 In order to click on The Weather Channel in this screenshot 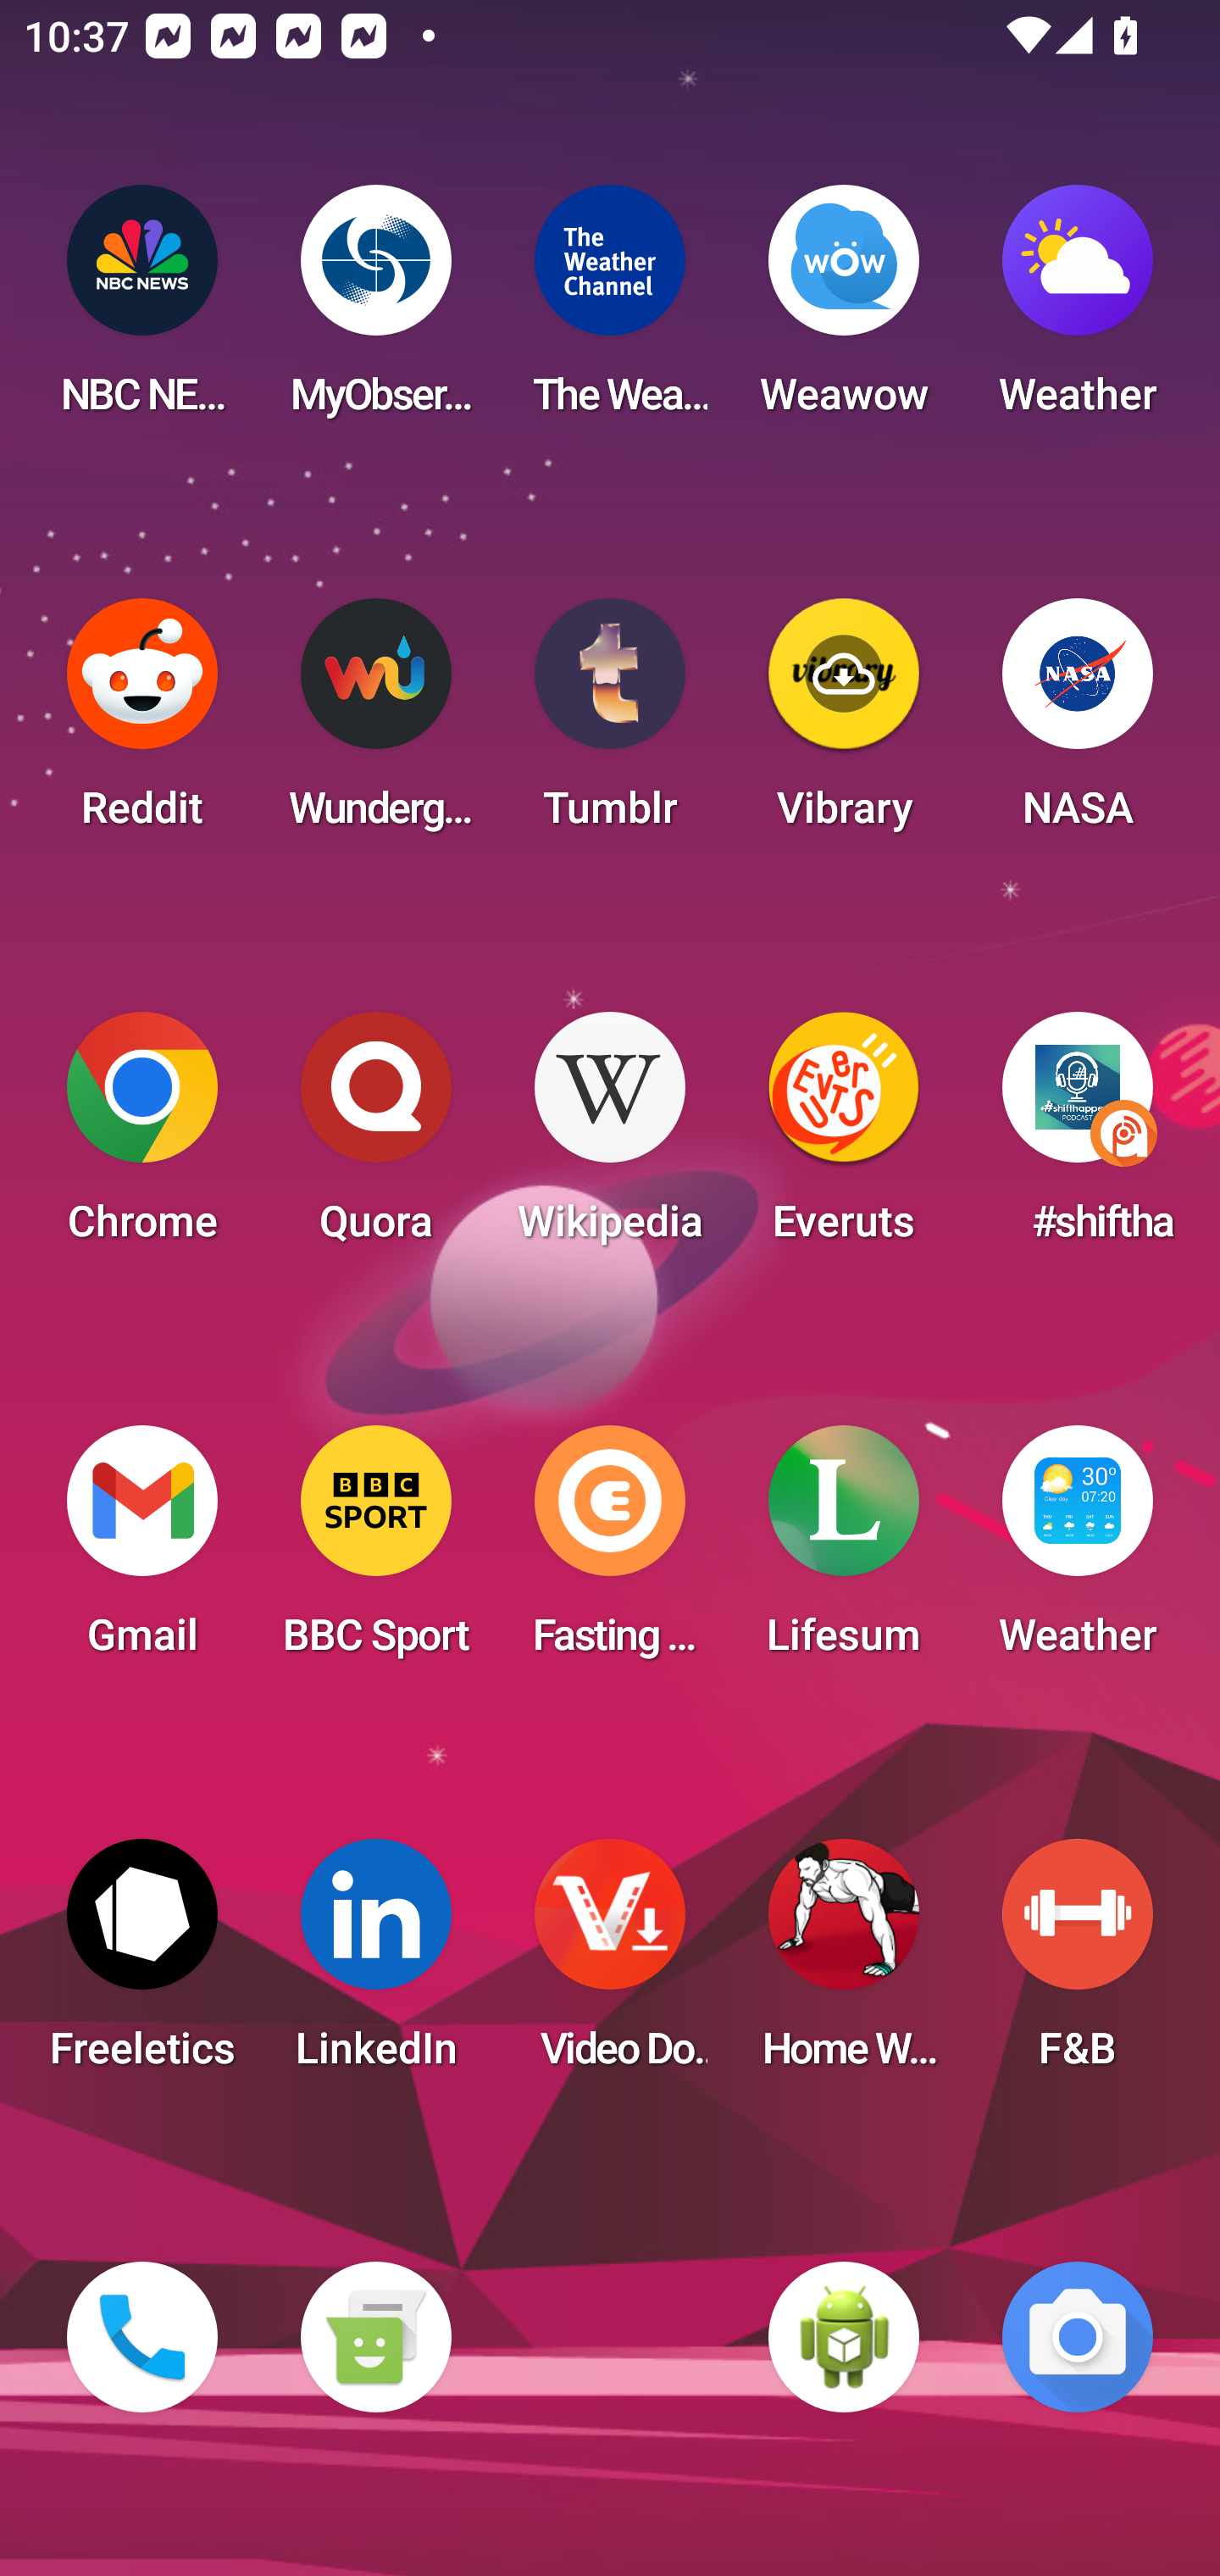, I will do `click(610, 310)`.